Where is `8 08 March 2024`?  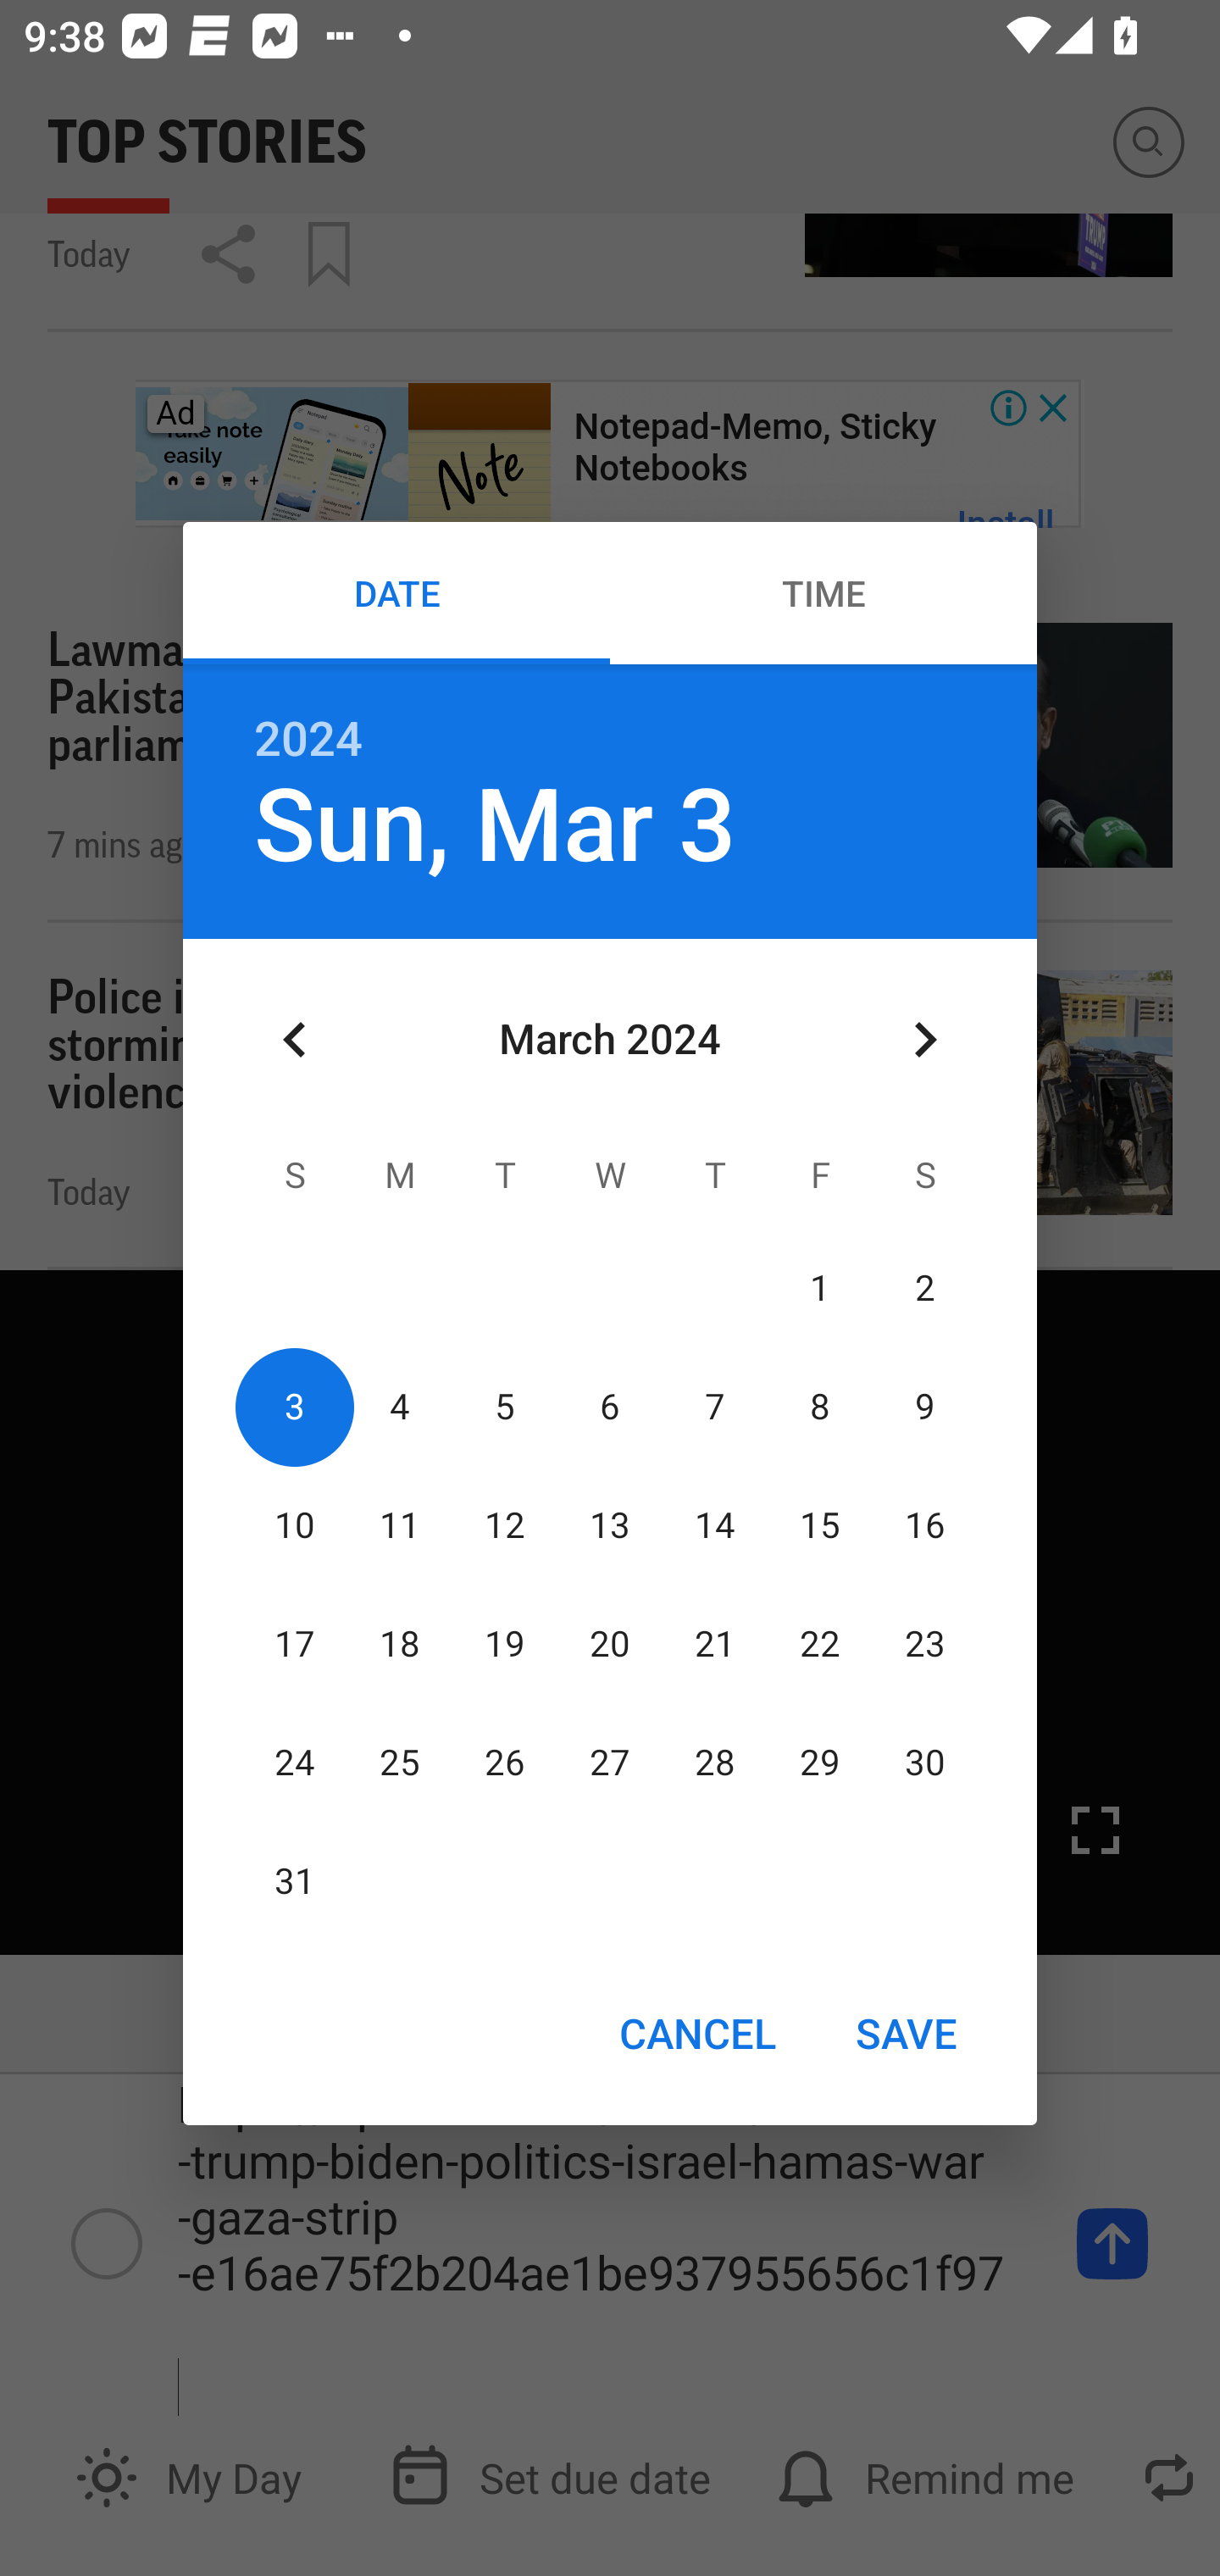
8 08 March 2024 is located at coordinates (819, 1406).